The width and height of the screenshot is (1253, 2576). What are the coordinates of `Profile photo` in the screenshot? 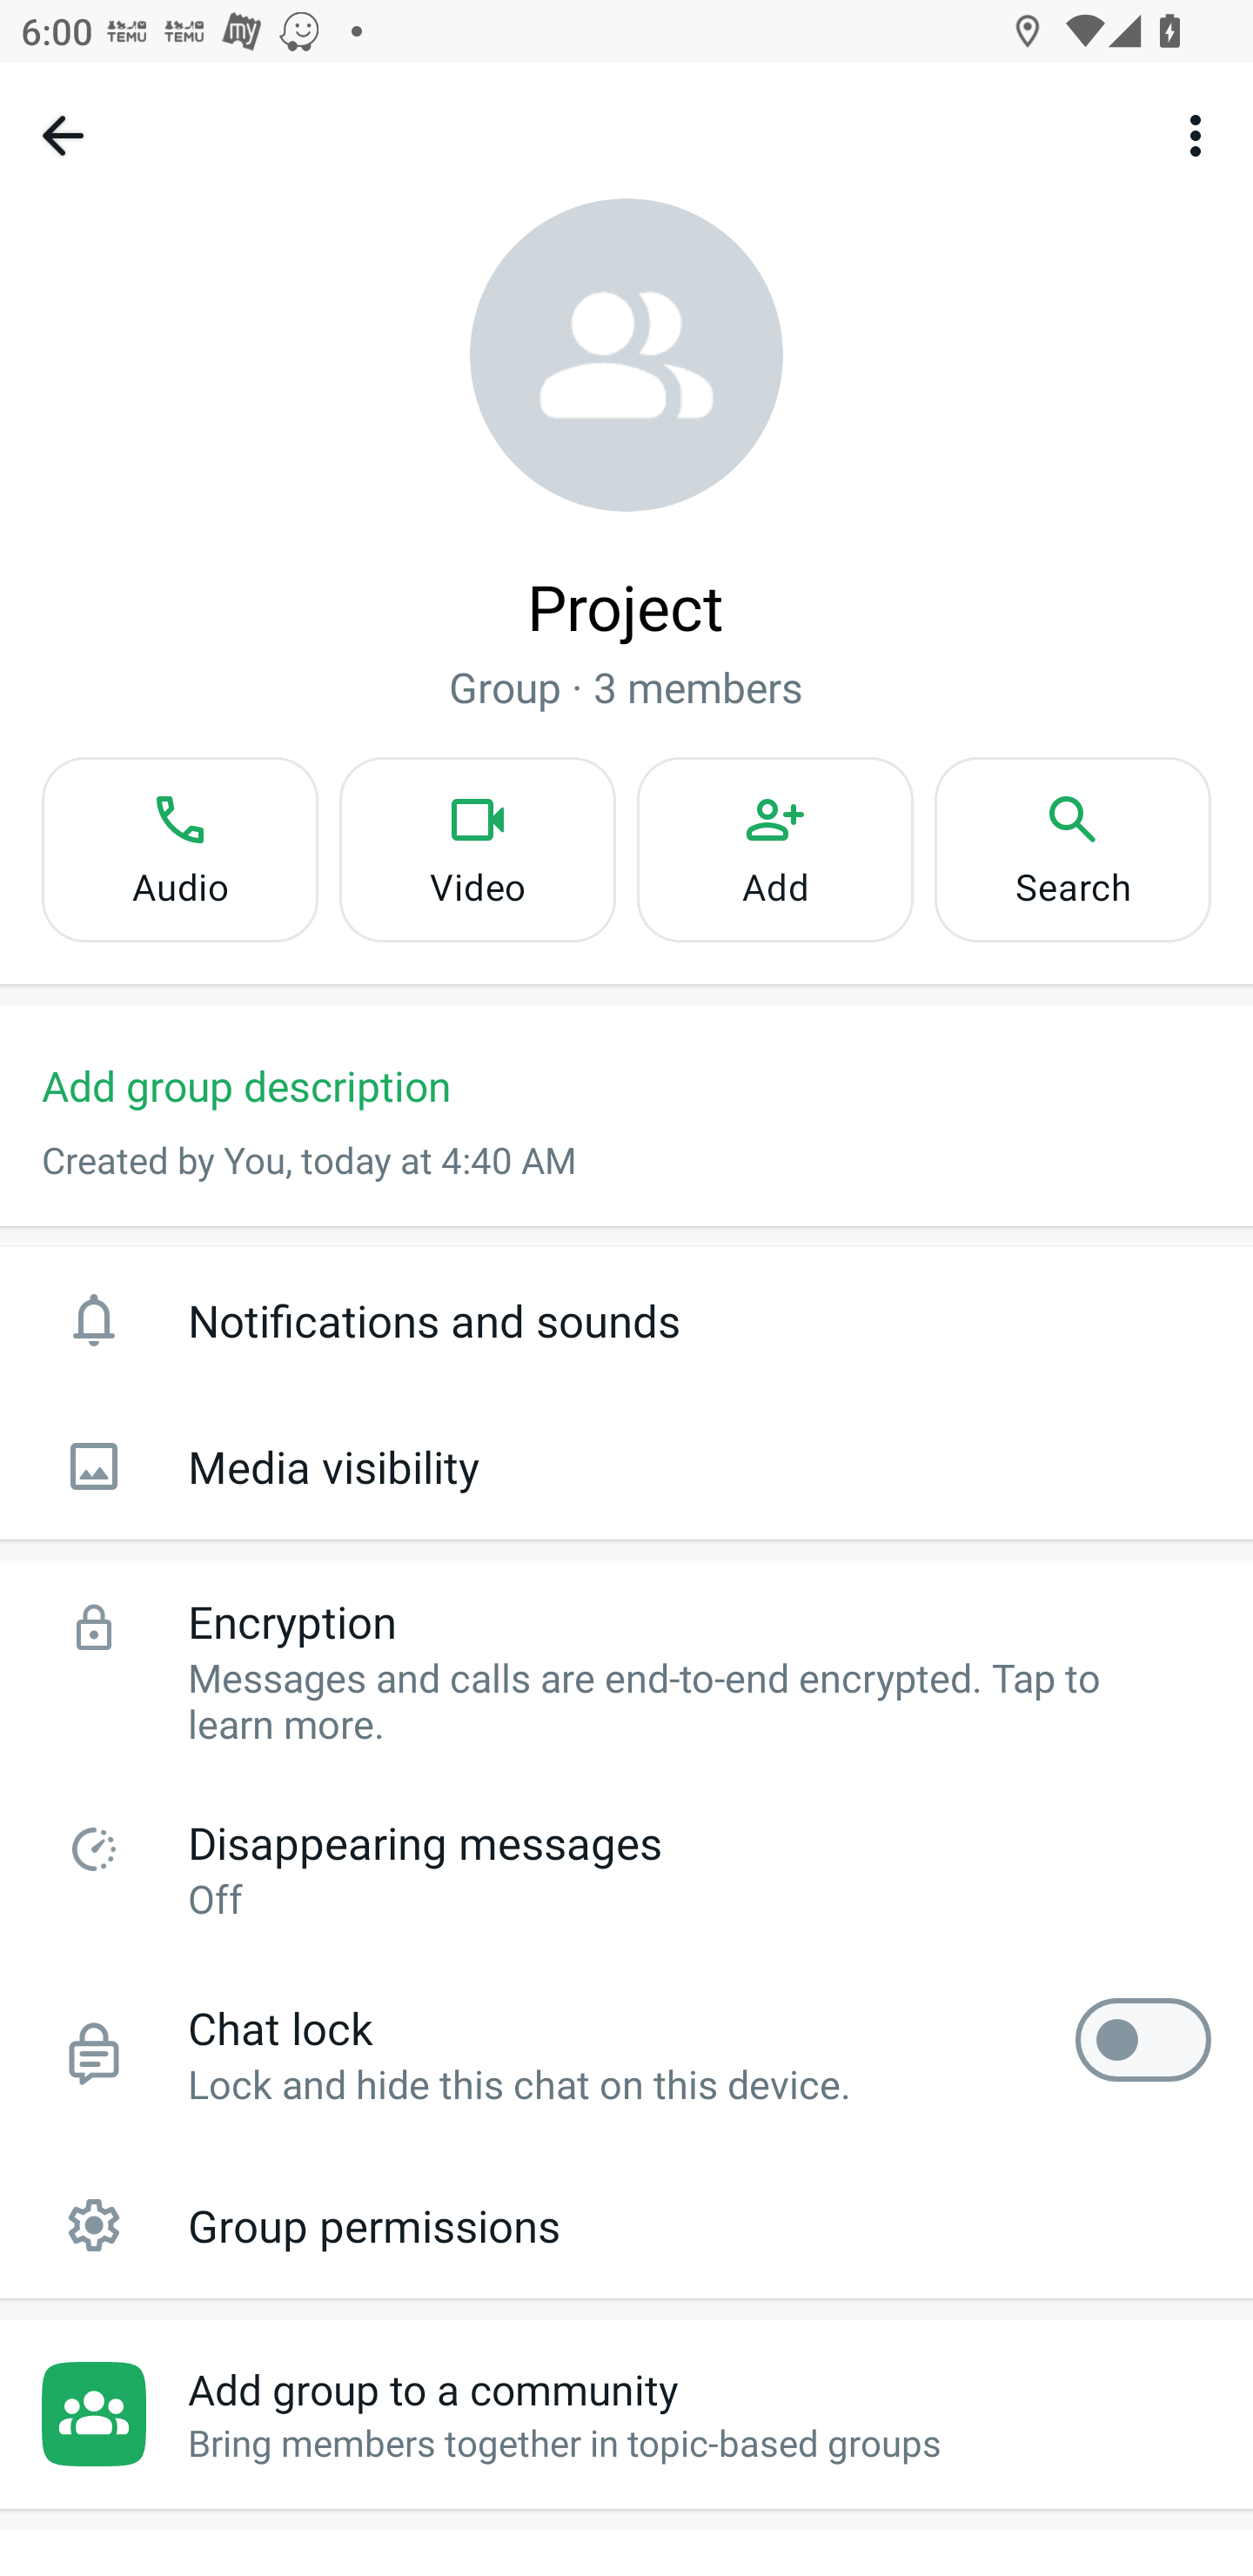 It's located at (626, 355).